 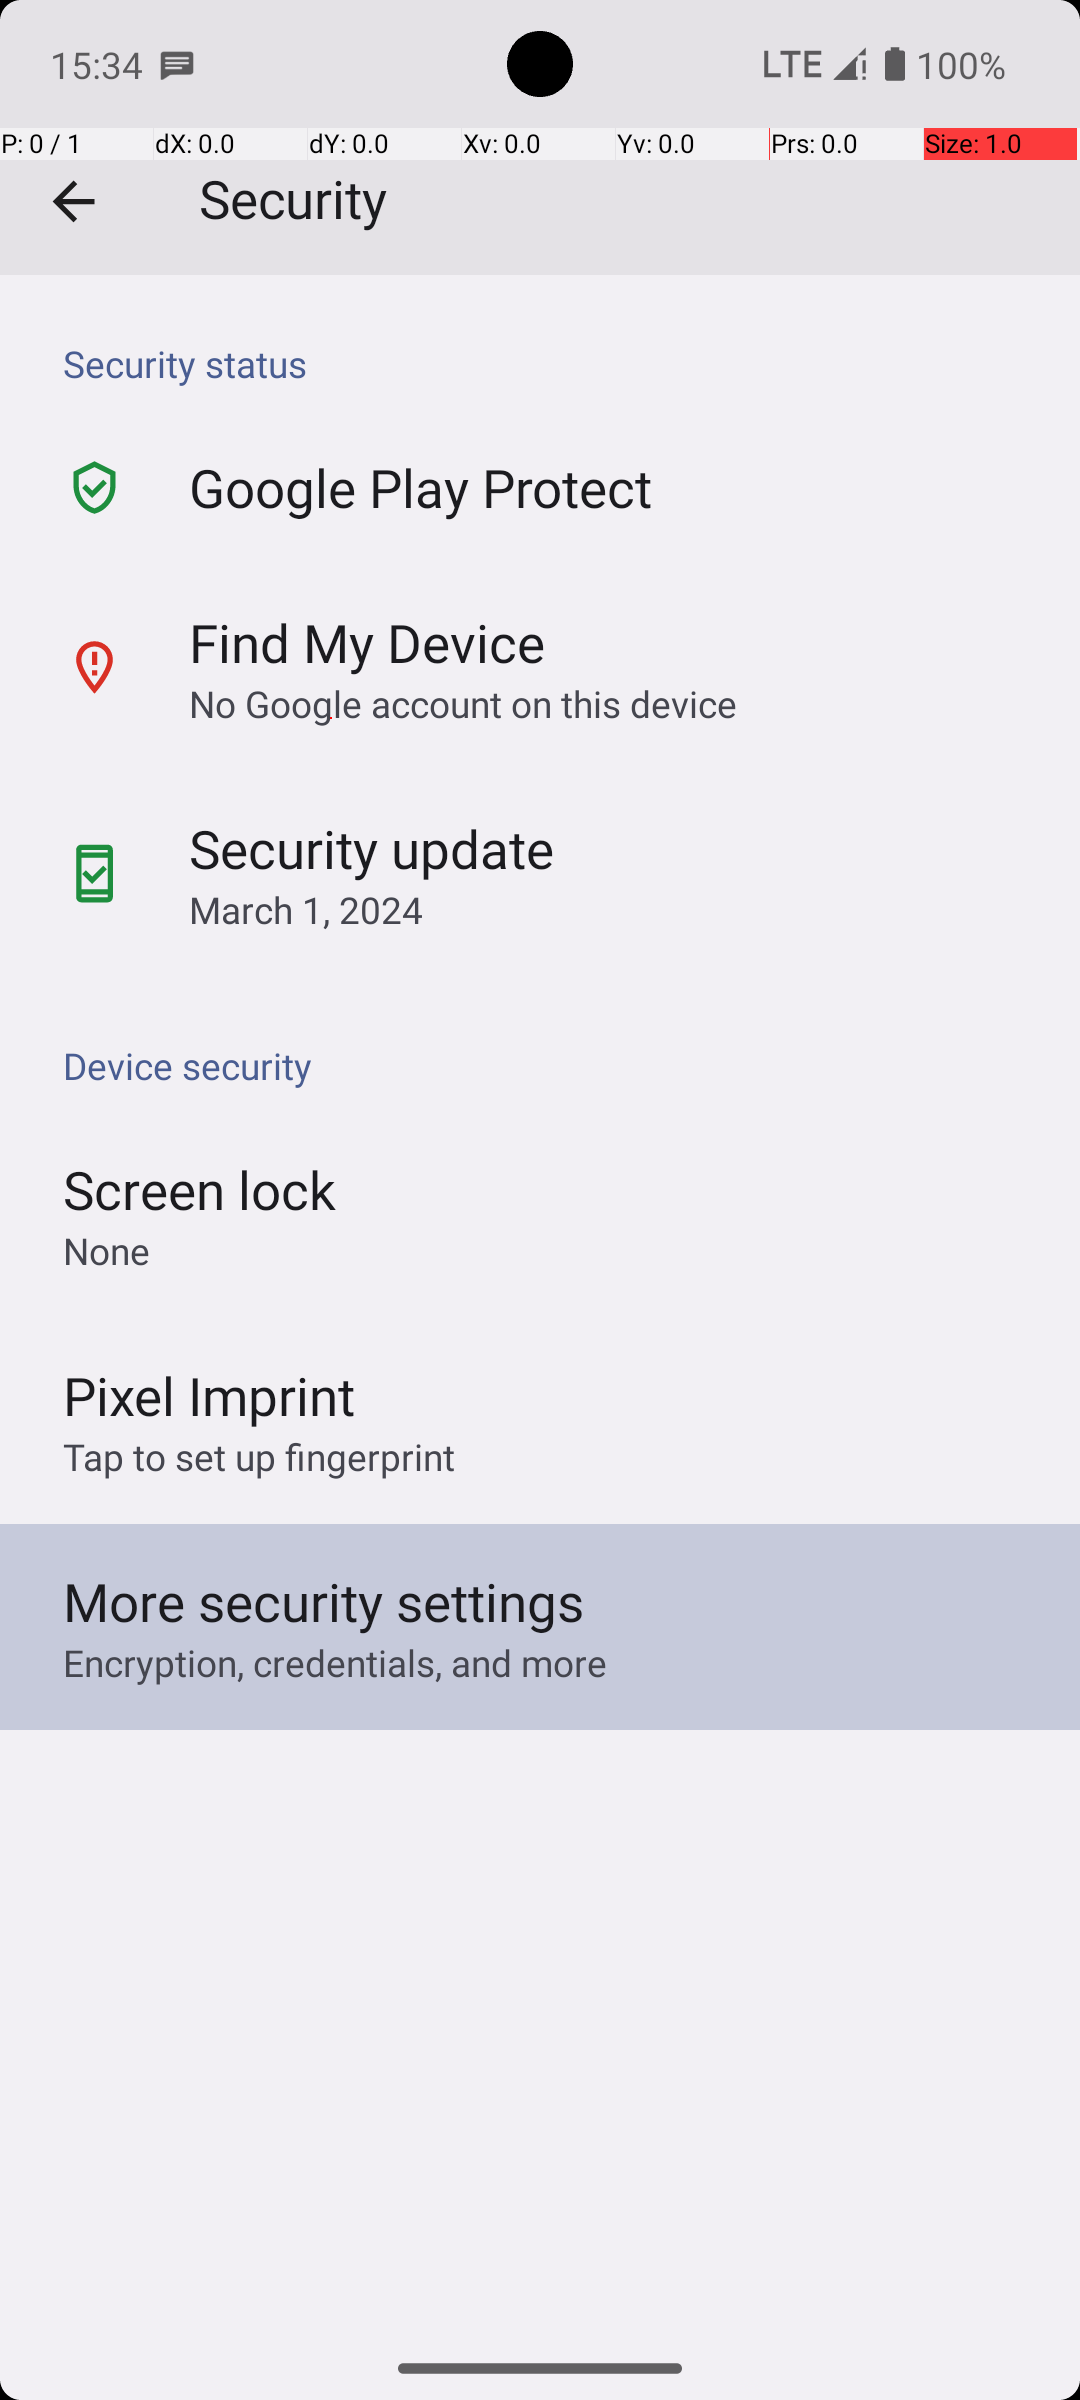 What do you see at coordinates (335, 1662) in the screenshot?
I see `Encryption, credentials, and more` at bounding box center [335, 1662].